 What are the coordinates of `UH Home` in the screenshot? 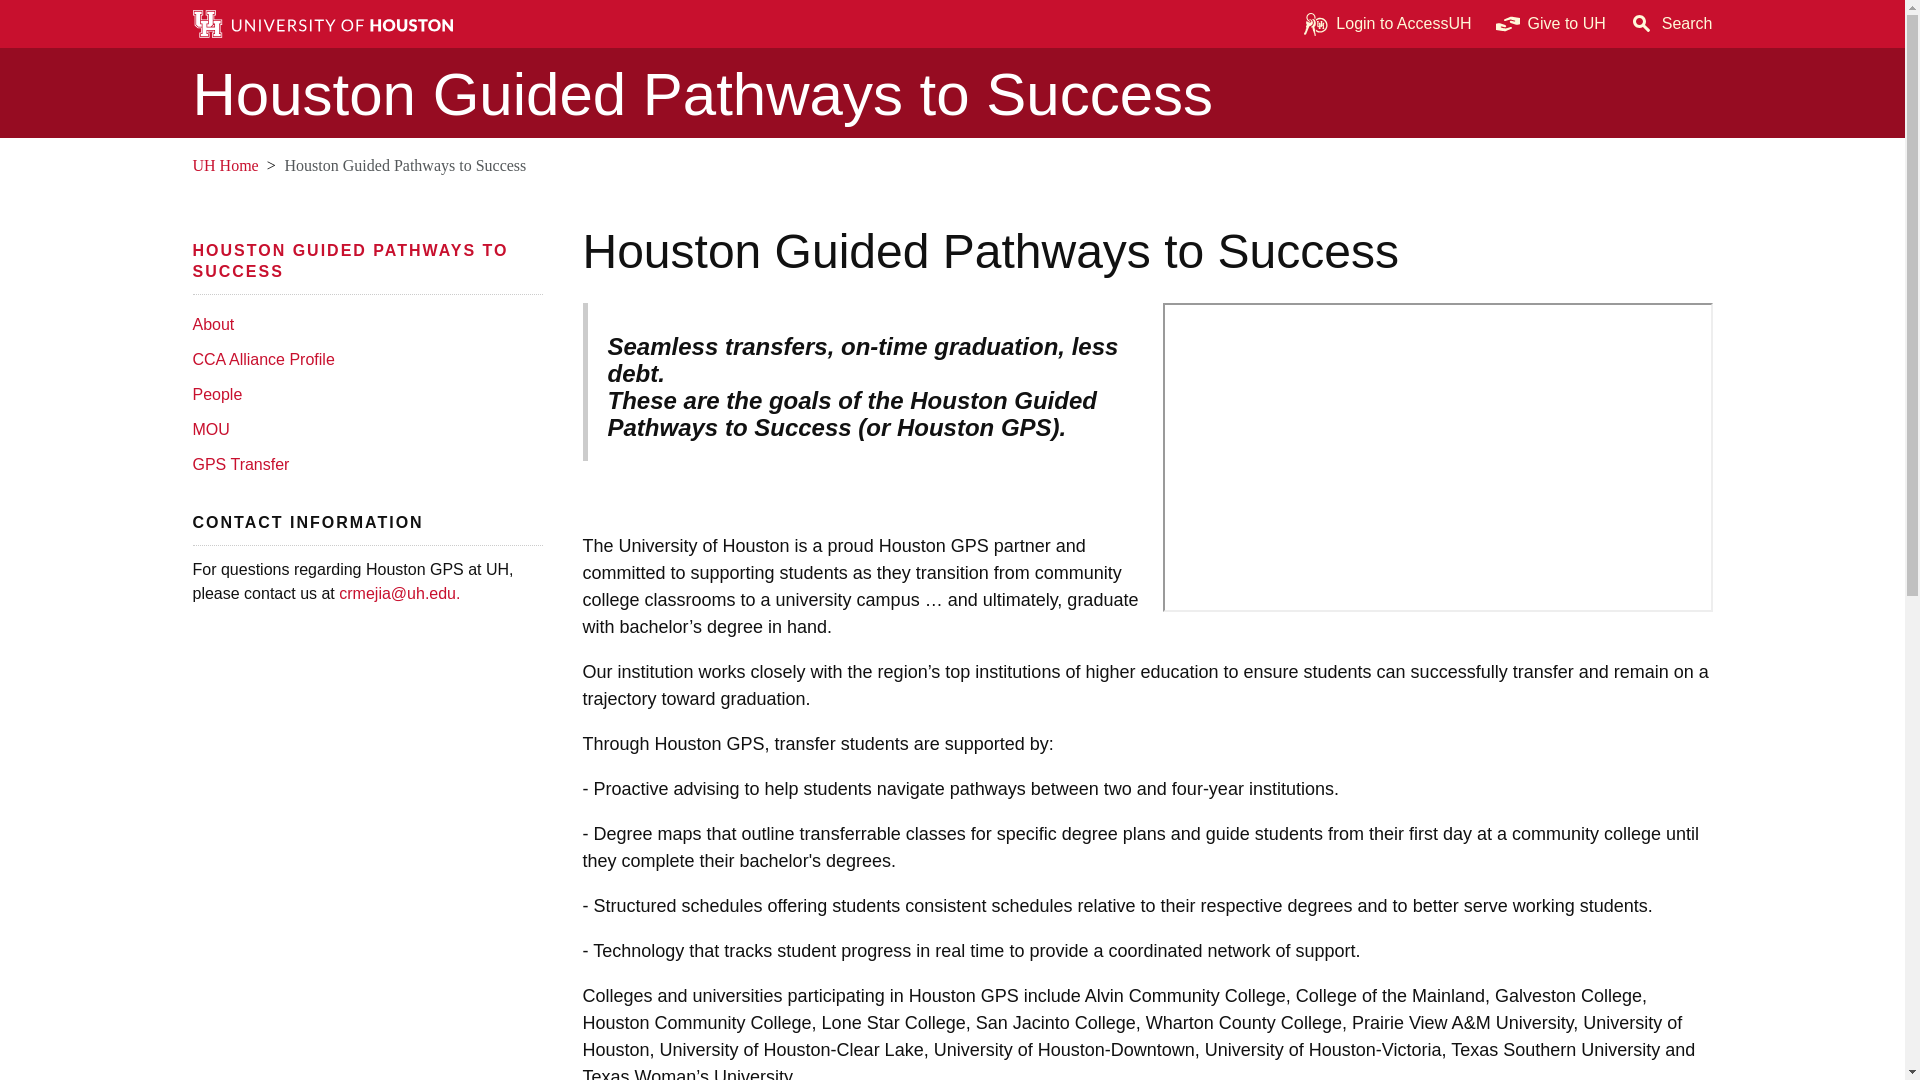 It's located at (224, 164).